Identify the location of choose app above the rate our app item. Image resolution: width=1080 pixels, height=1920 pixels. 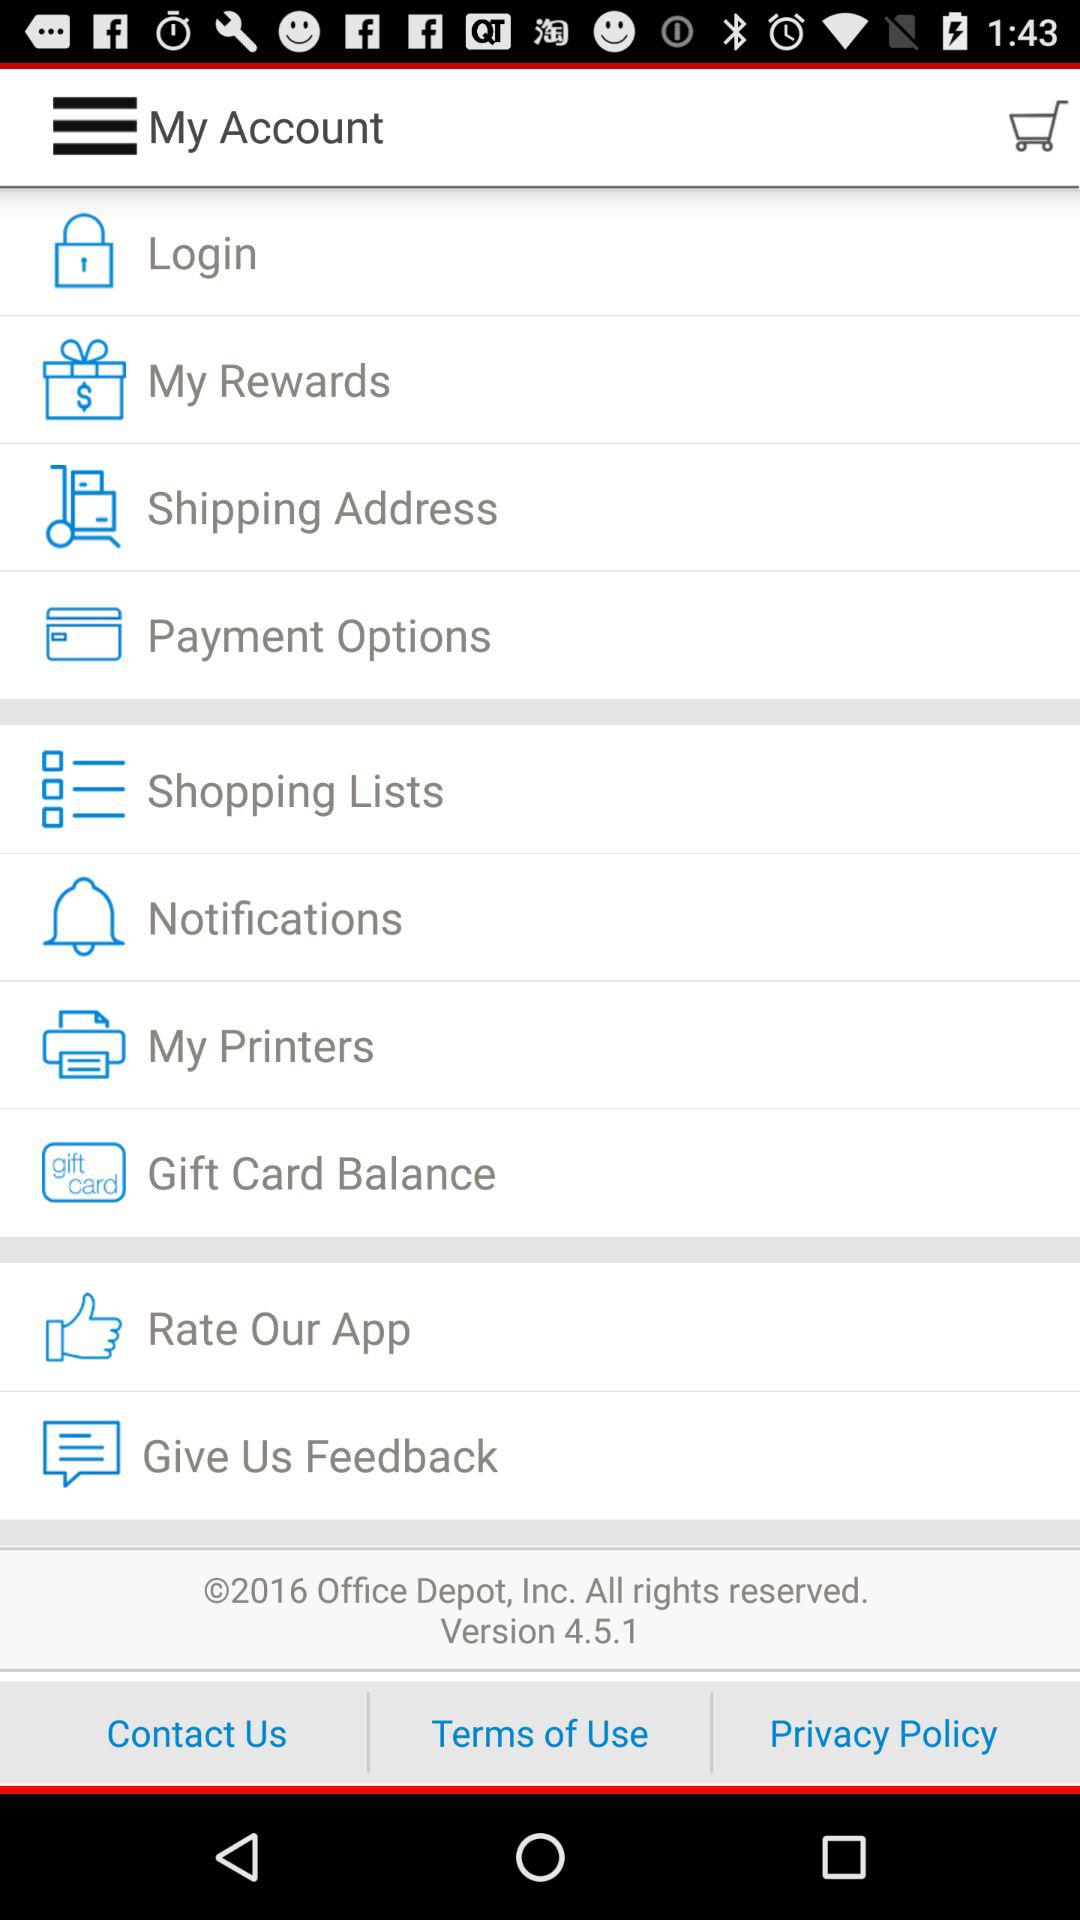
(540, 1249).